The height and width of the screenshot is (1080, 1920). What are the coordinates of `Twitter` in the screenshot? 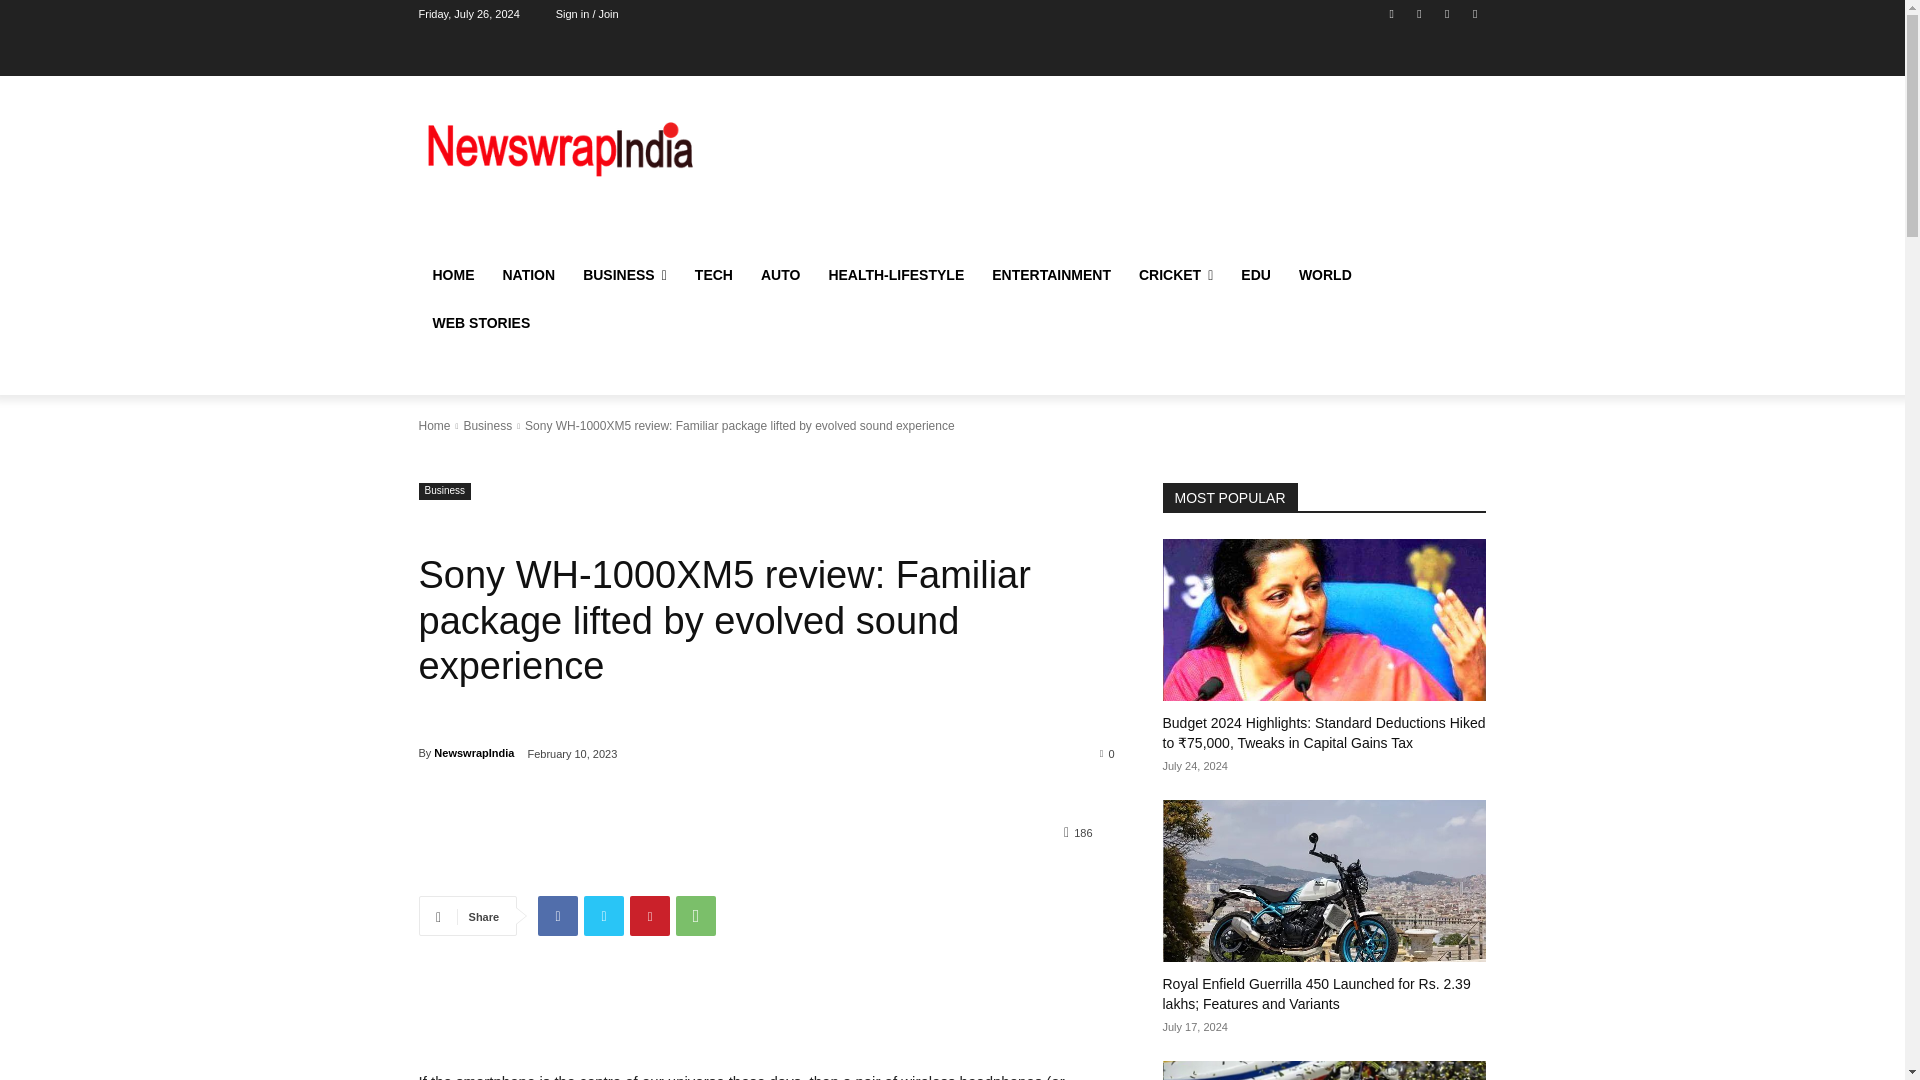 It's located at (604, 916).